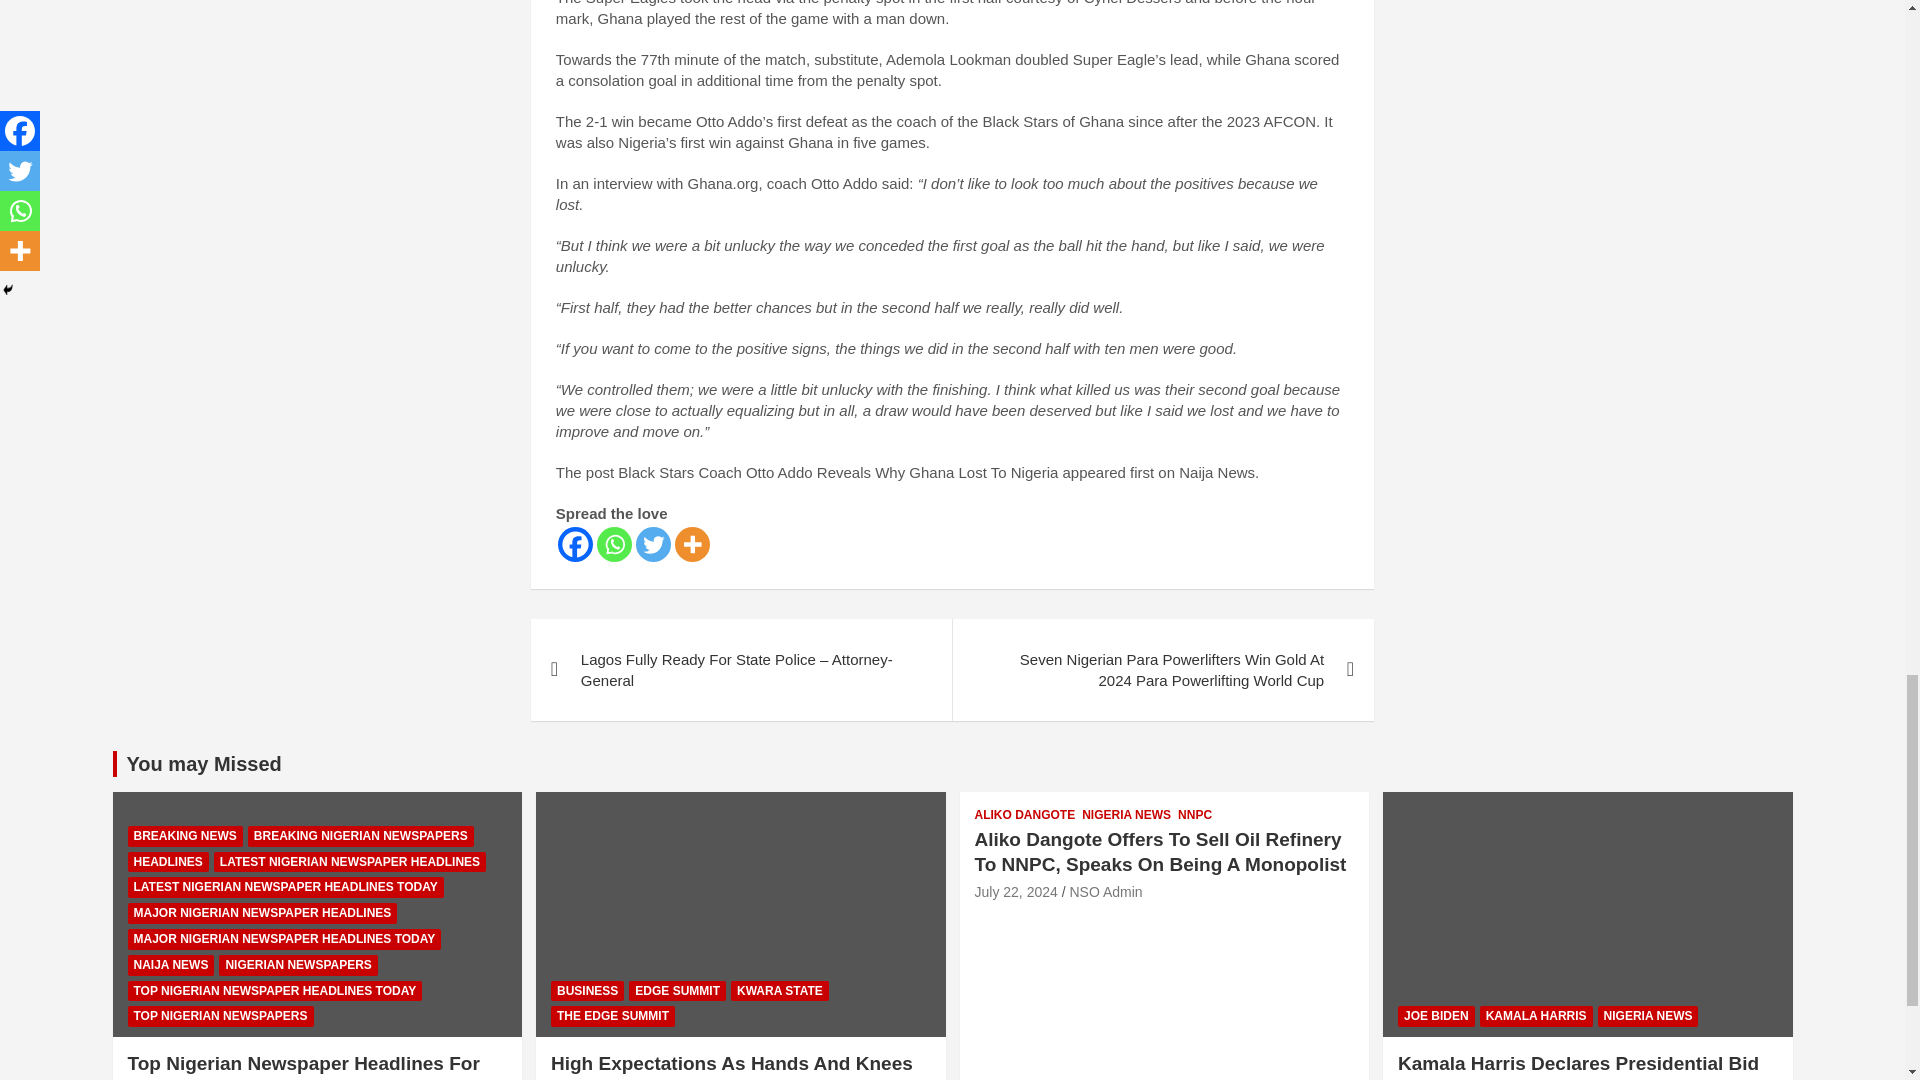 Image resolution: width=1920 pixels, height=1080 pixels. Describe the element at coordinates (168, 862) in the screenshot. I see `HEADLINES` at that location.